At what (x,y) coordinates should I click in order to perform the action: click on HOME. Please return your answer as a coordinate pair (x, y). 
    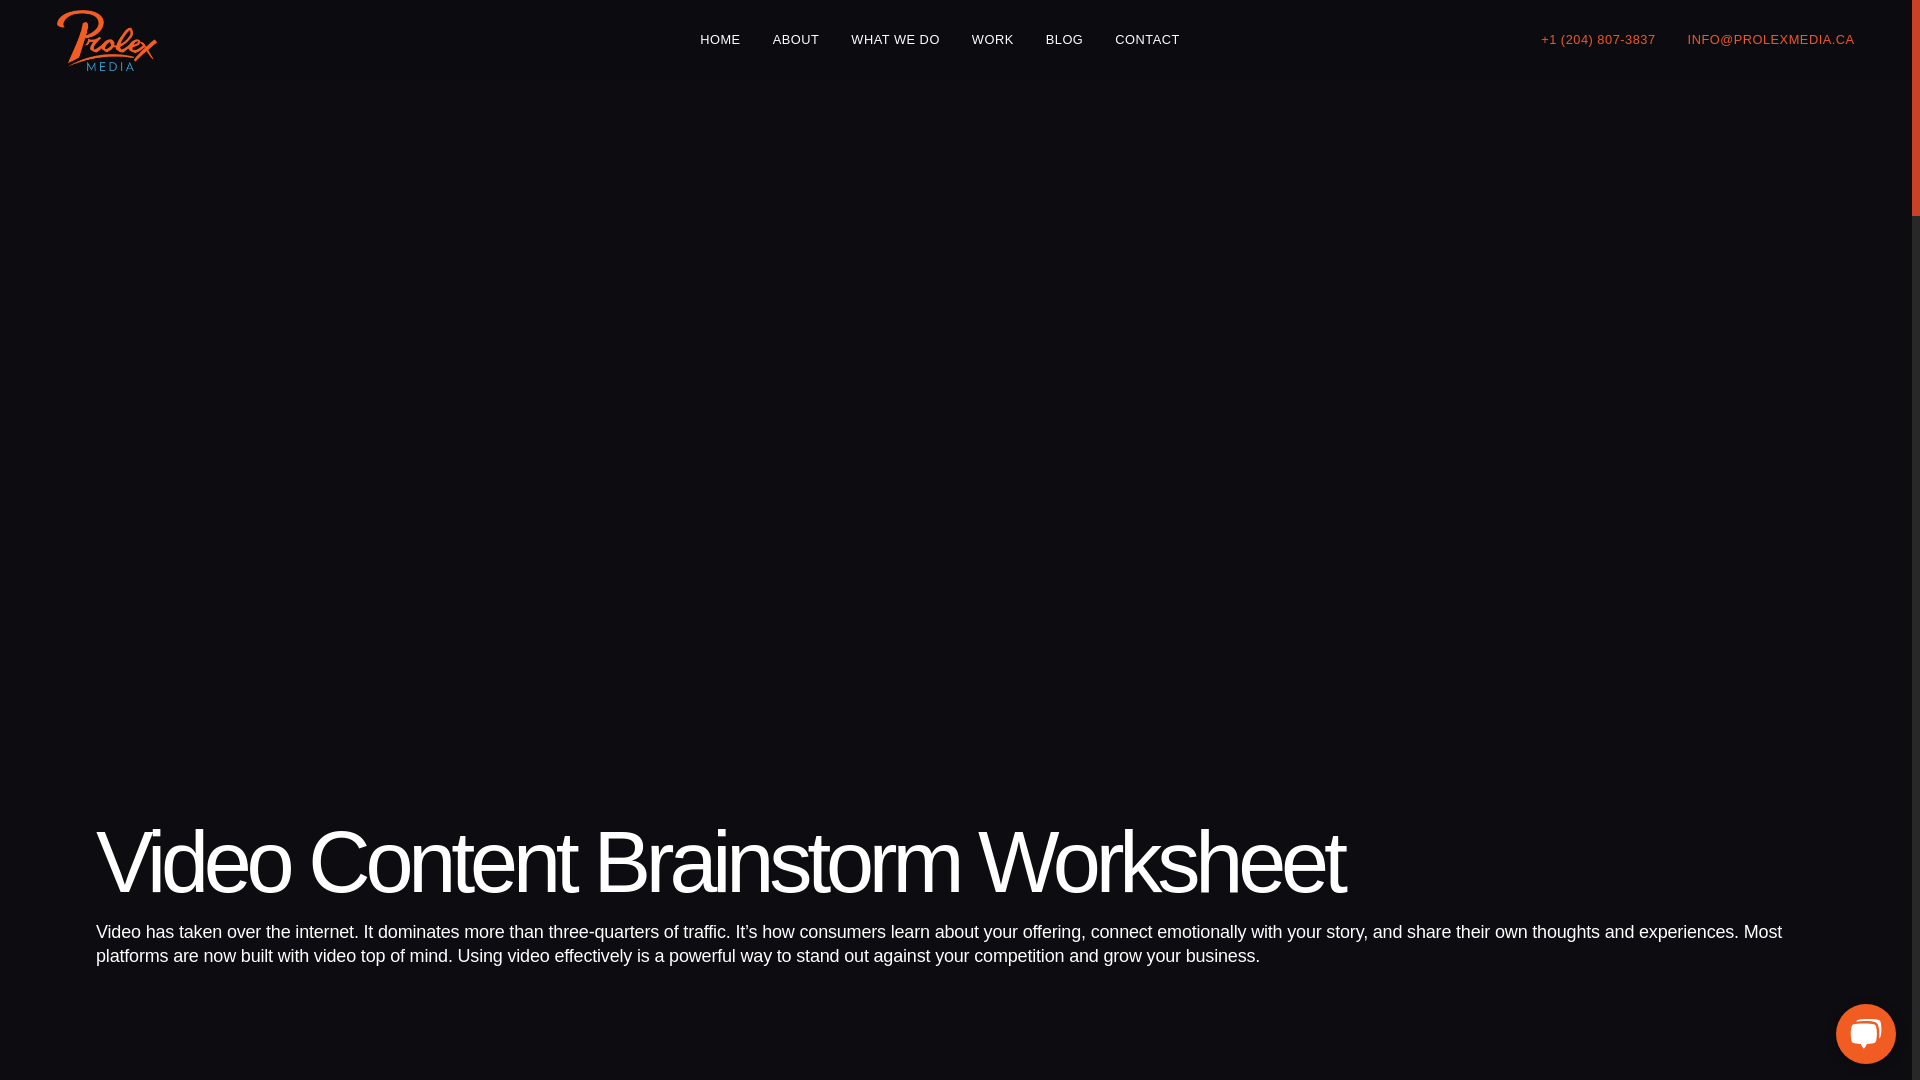
    Looking at the image, I should click on (720, 40).